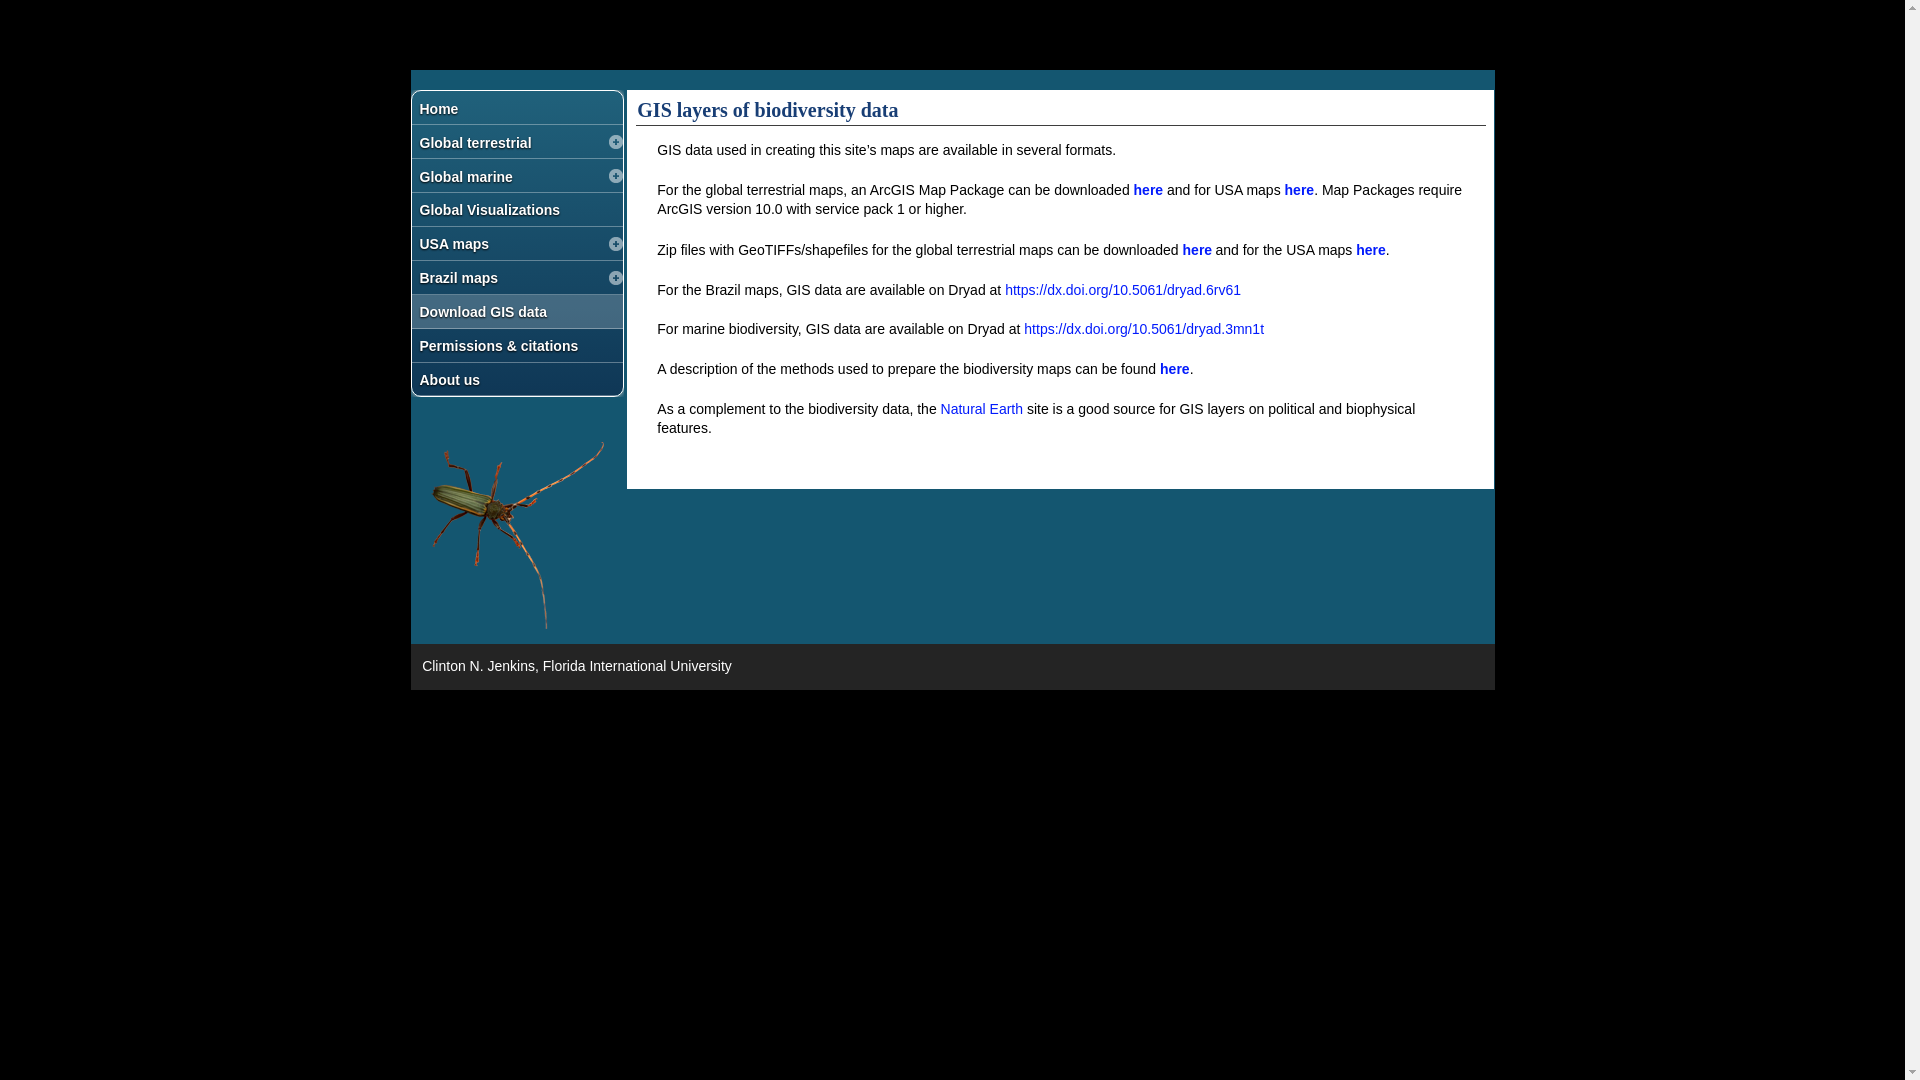 This screenshot has height=1080, width=1920. Describe the element at coordinates (510, 277) in the screenshot. I see `Brazil maps` at that location.